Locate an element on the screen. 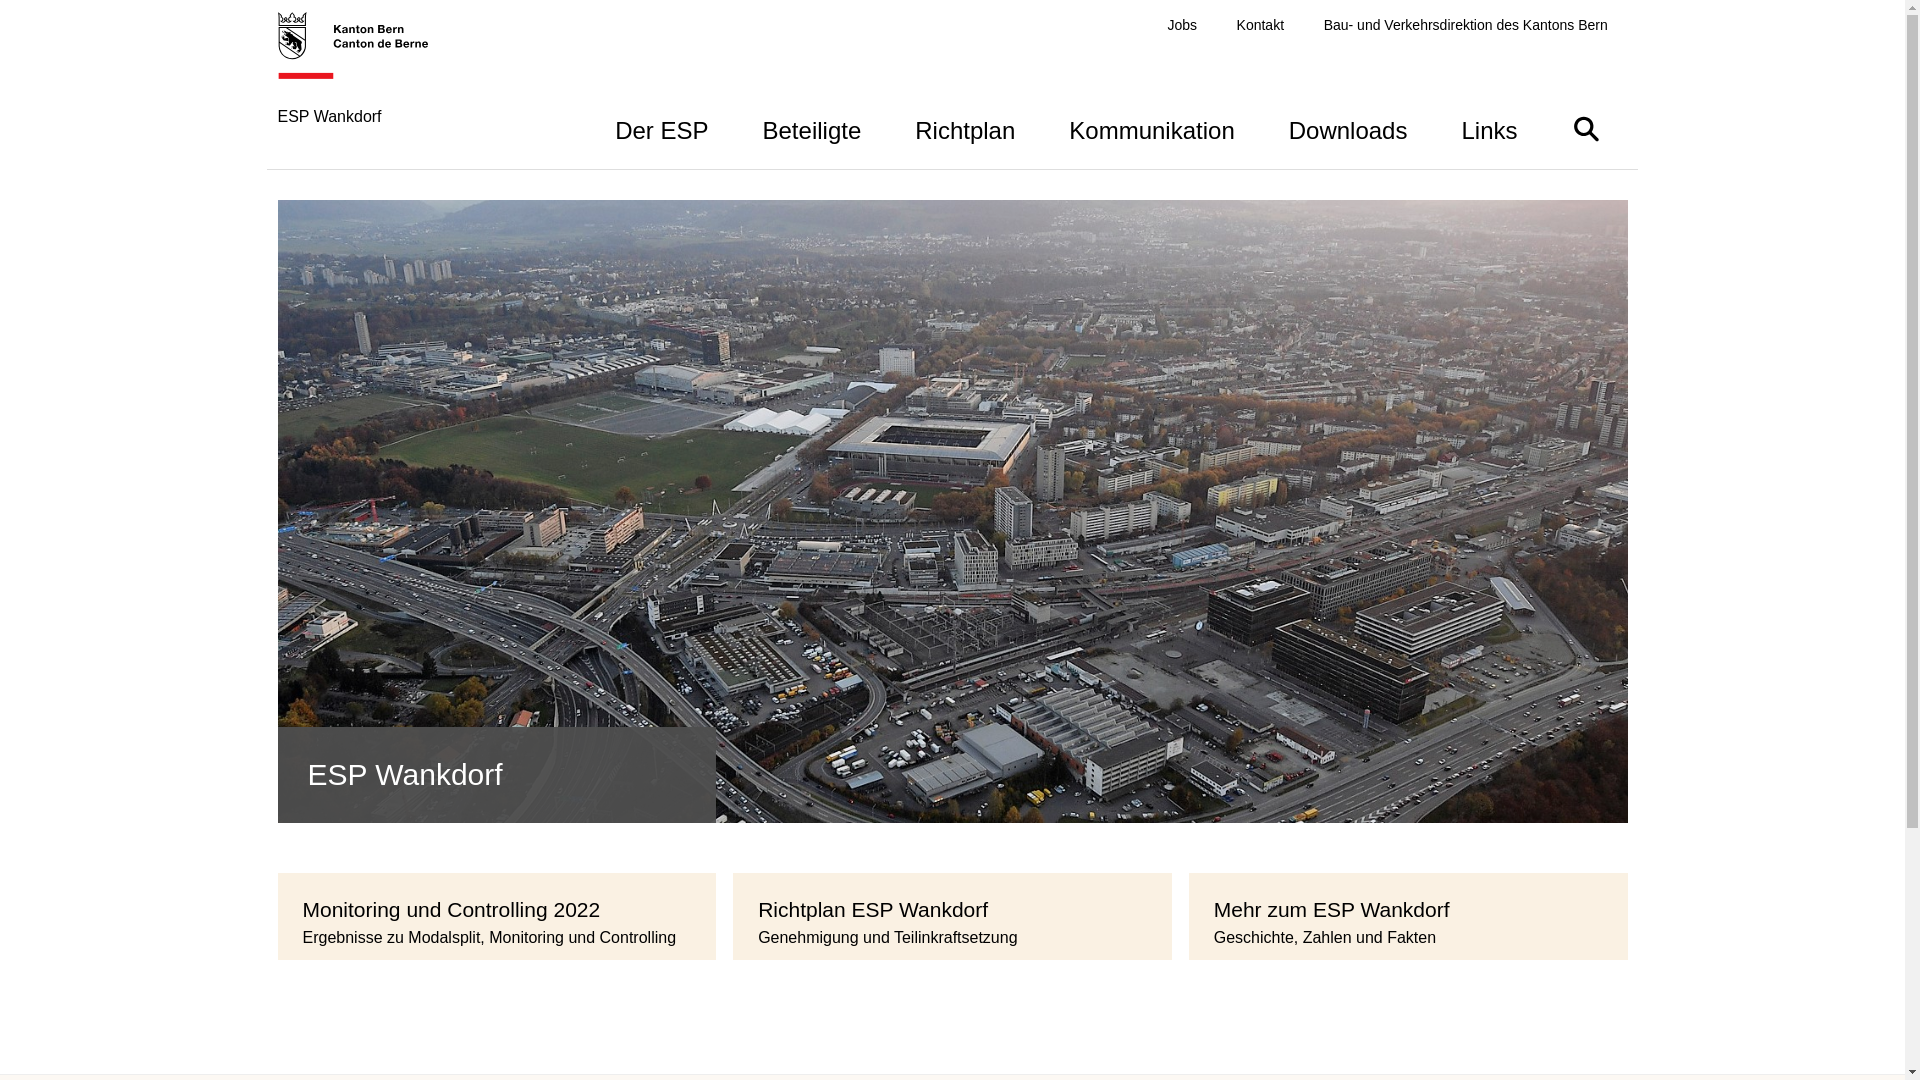  Richtplan ESP Wankdorf
Genehmigung und Teilinkraftsetzung is located at coordinates (952, 916).